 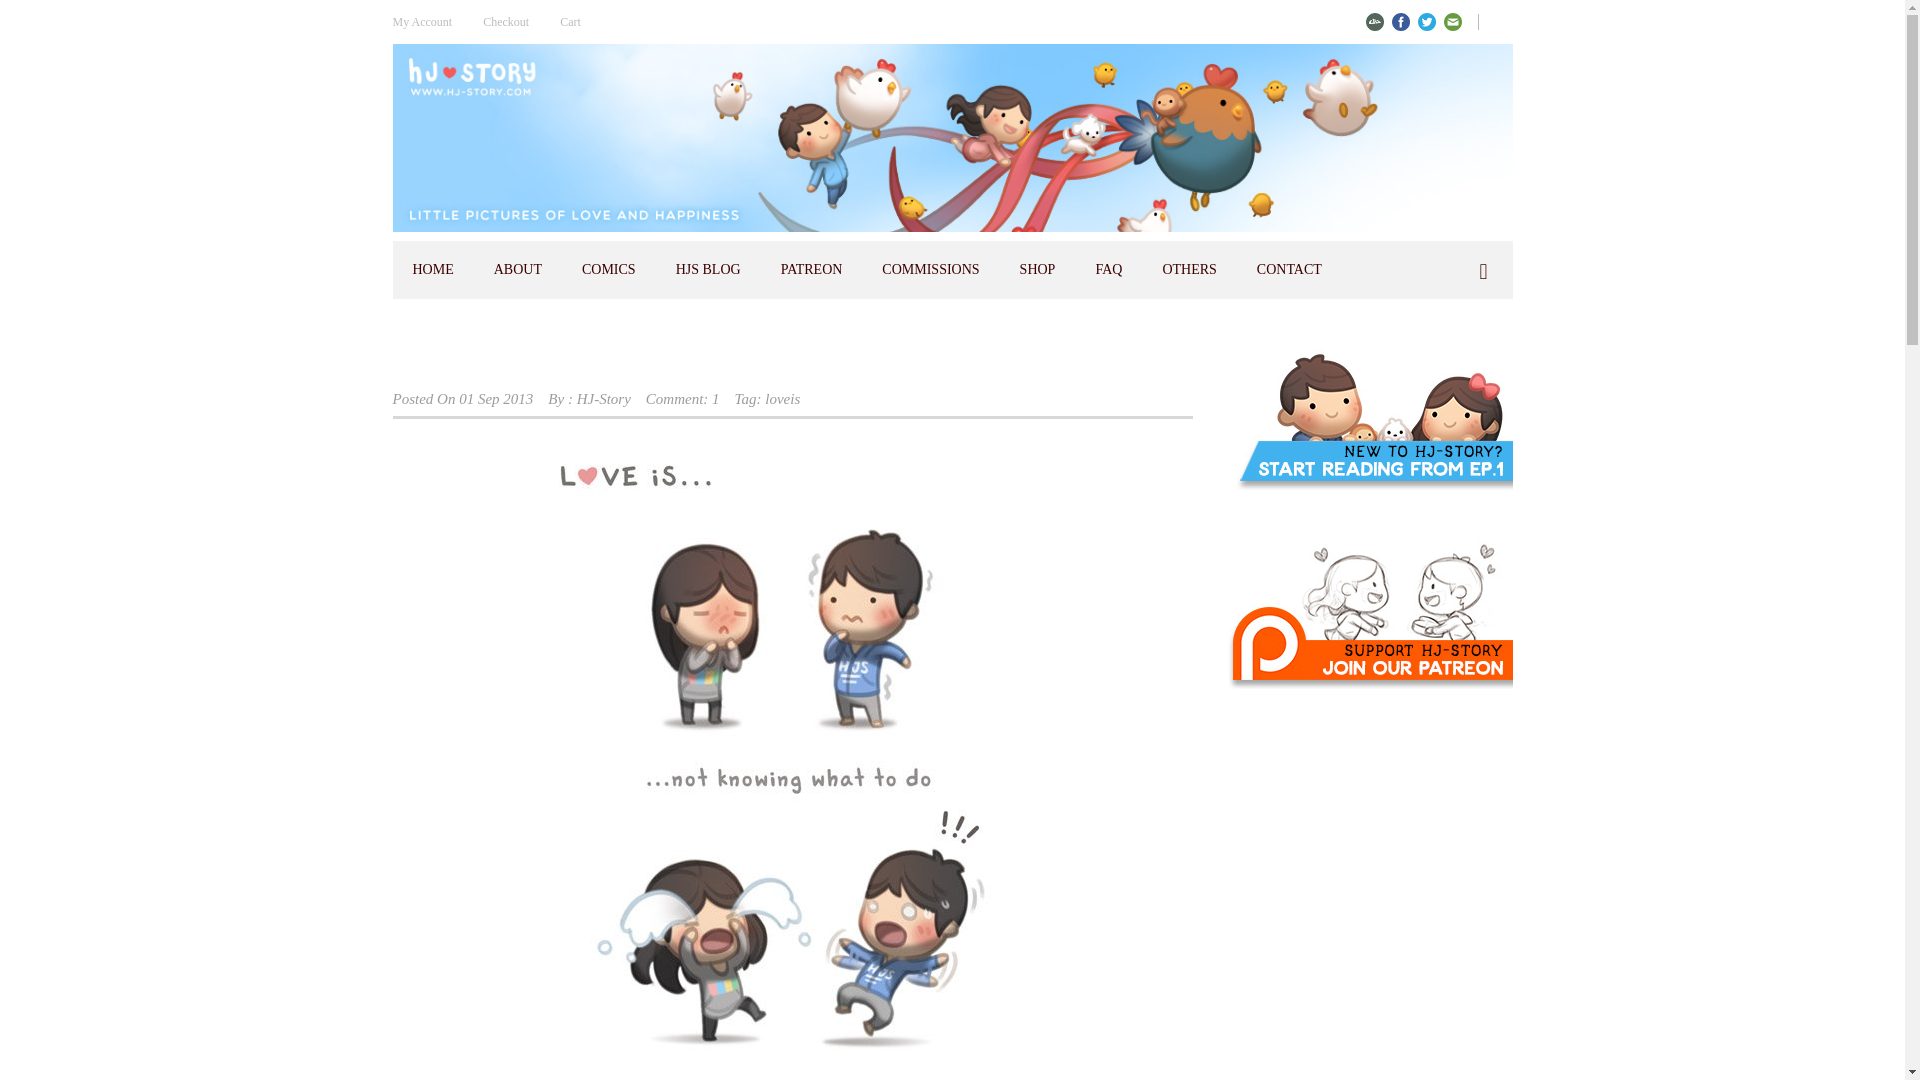 What do you see at coordinates (428, 22) in the screenshot?
I see `My Account` at bounding box center [428, 22].